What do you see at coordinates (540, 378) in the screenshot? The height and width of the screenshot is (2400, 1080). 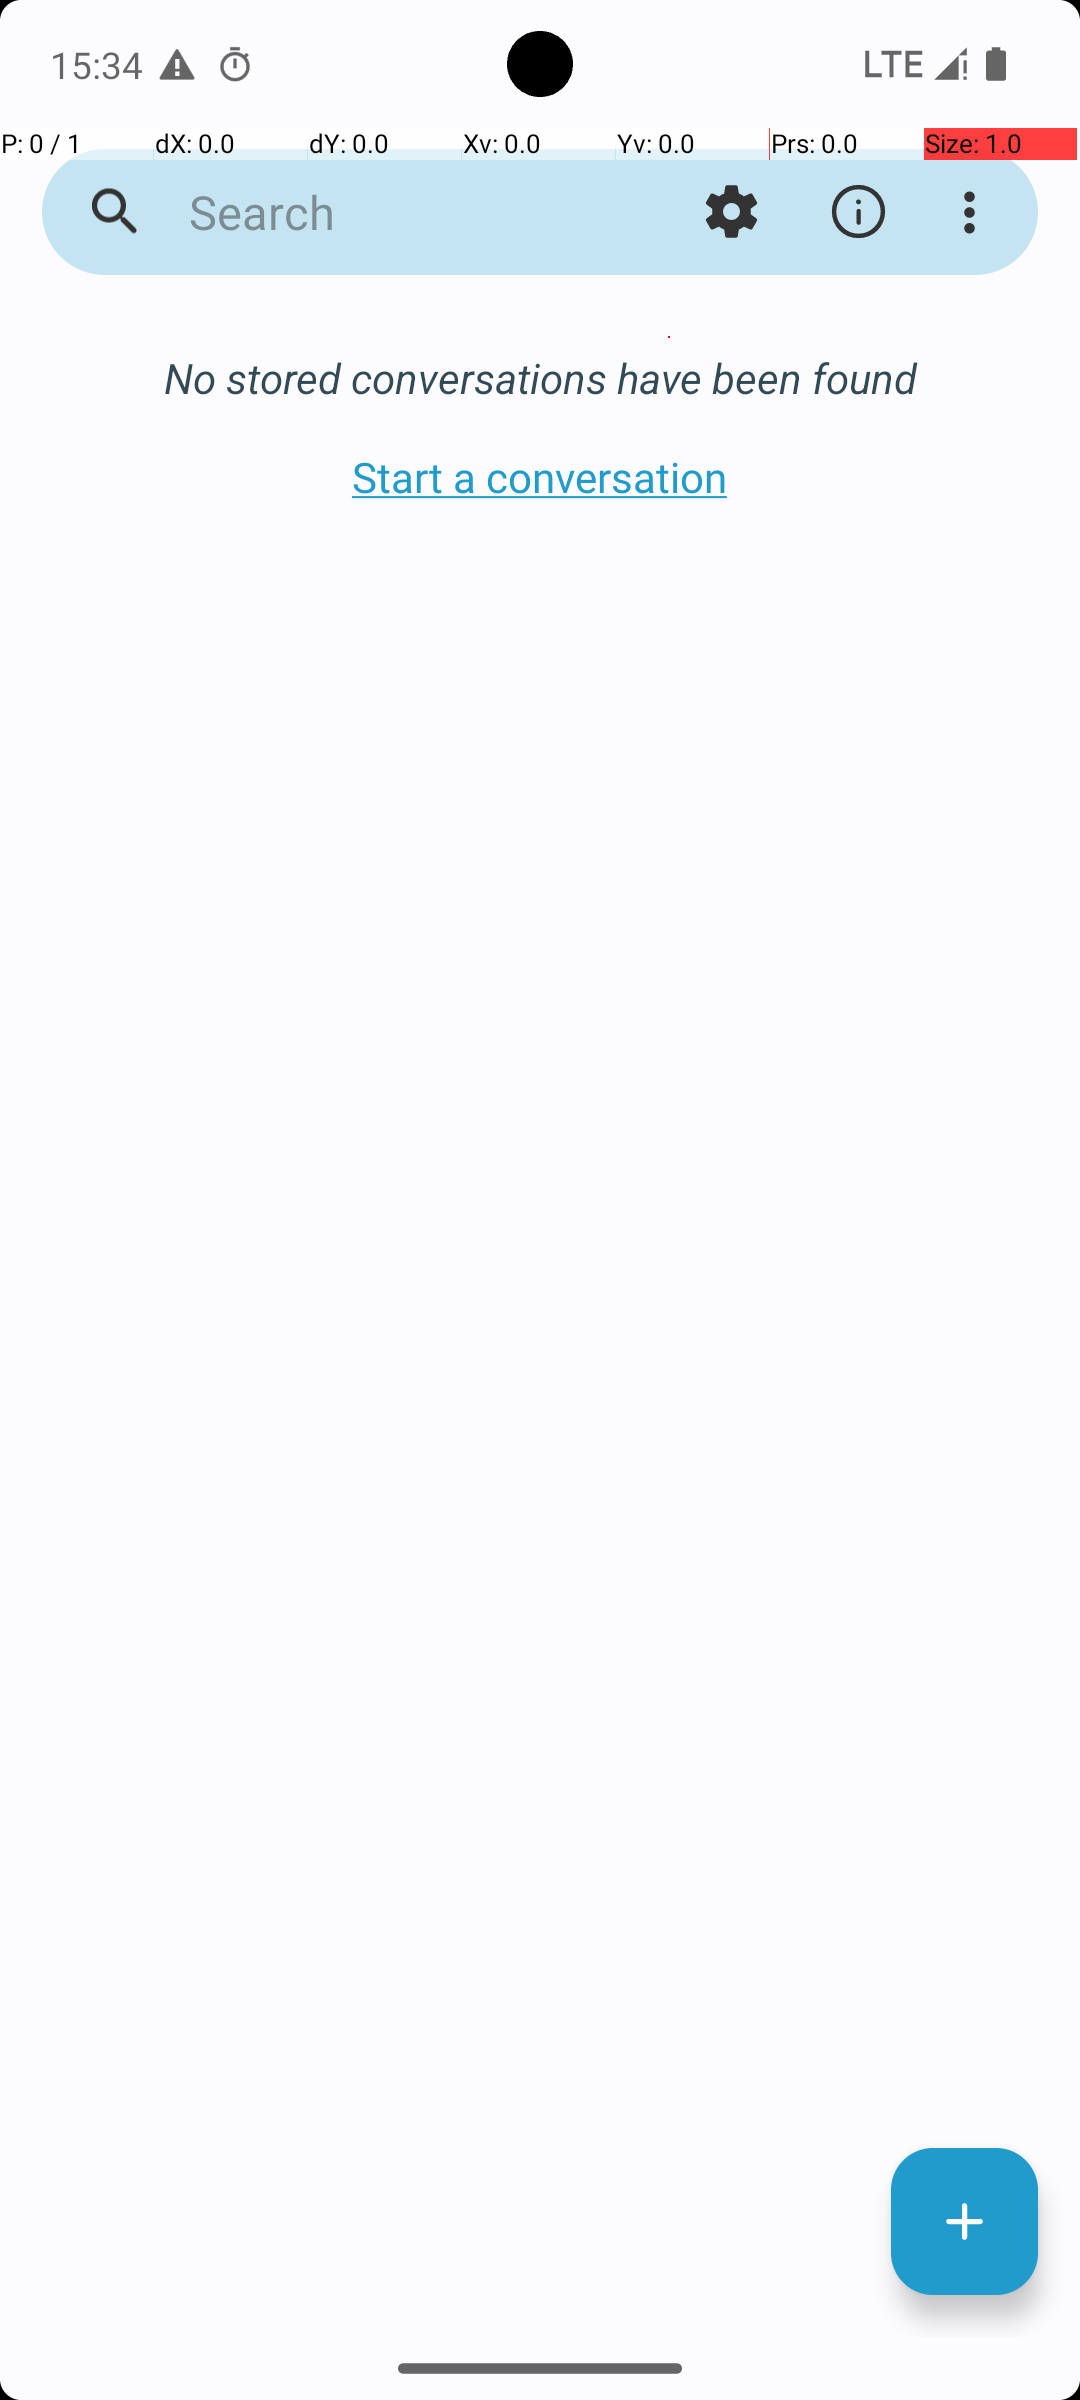 I see `No stored conversations have been found` at bounding box center [540, 378].